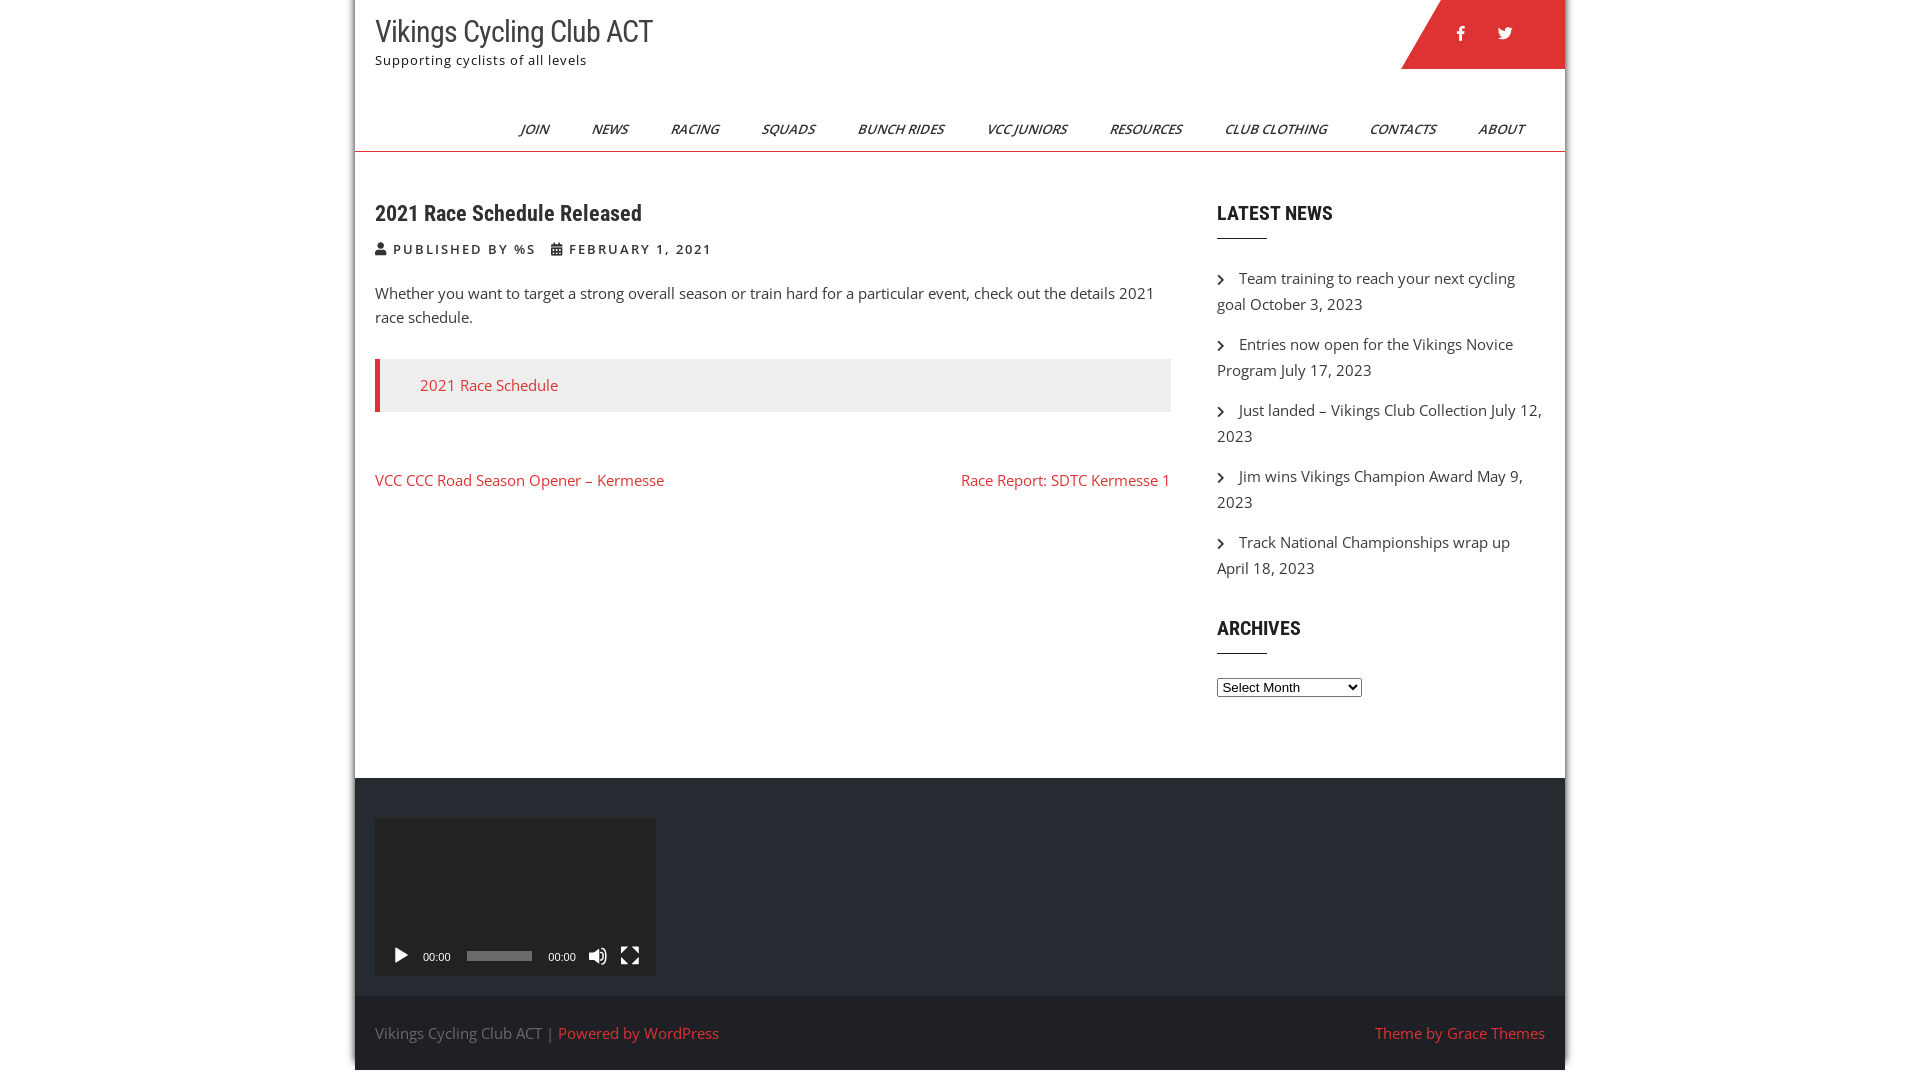 Image resolution: width=1920 pixels, height=1080 pixels. What do you see at coordinates (1374, 542) in the screenshot?
I see `Track National Championships wrap up` at bounding box center [1374, 542].